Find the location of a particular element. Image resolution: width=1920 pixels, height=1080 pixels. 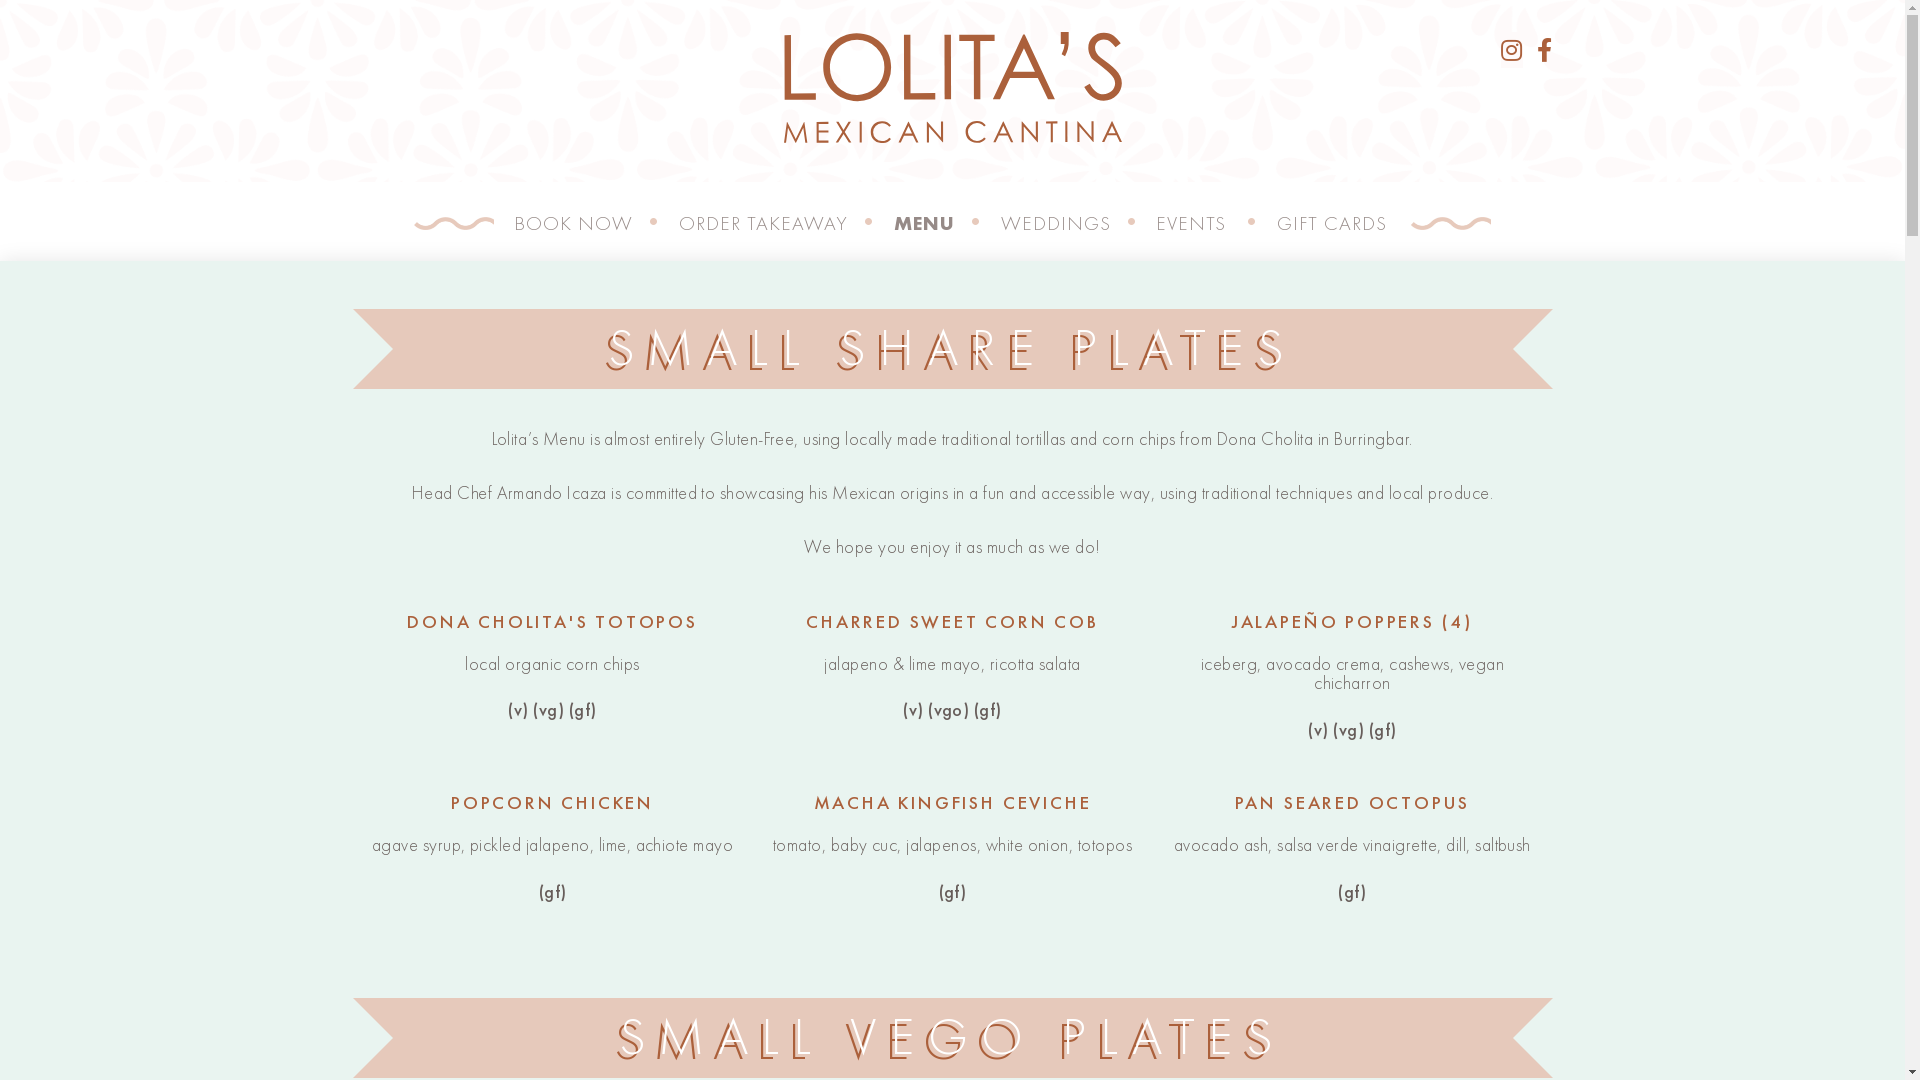

MENU is located at coordinates (924, 223).